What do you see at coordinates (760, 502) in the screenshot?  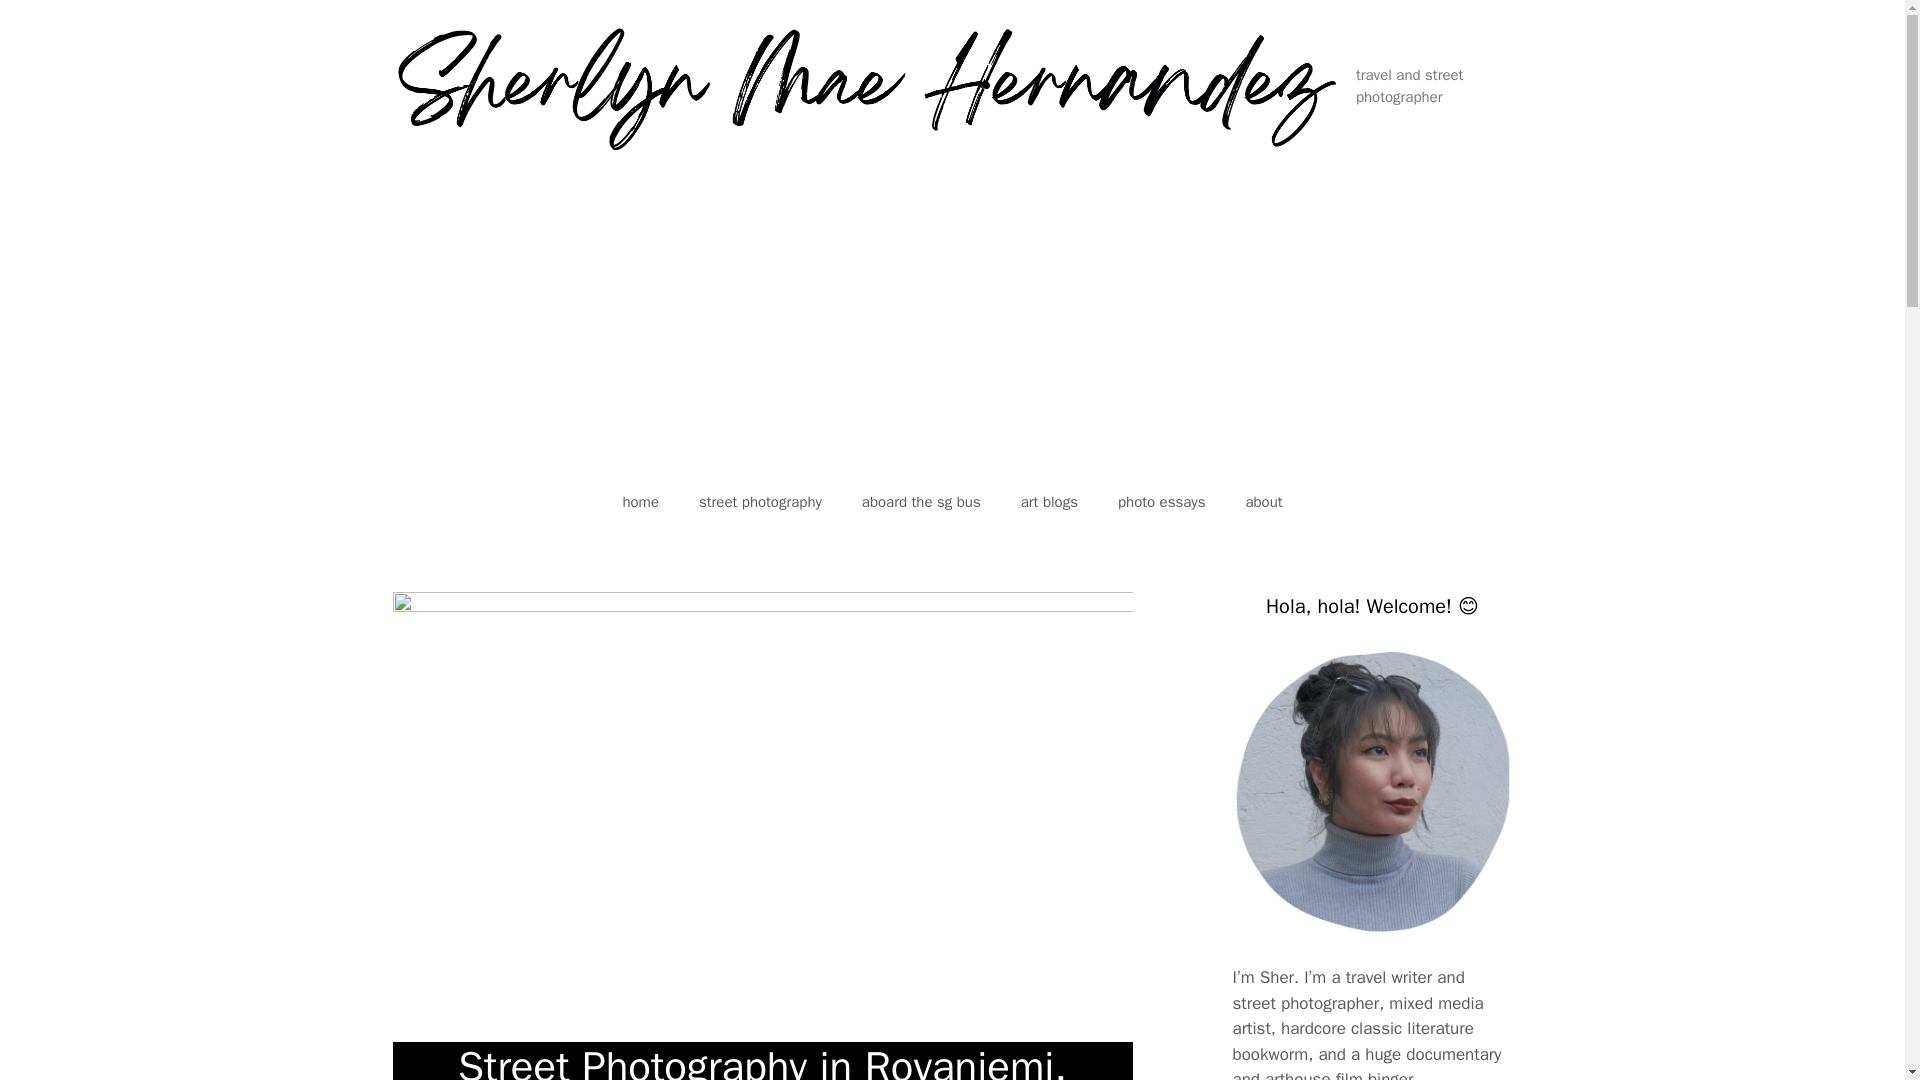 I see `street photography` at bounding box center [760, 502].